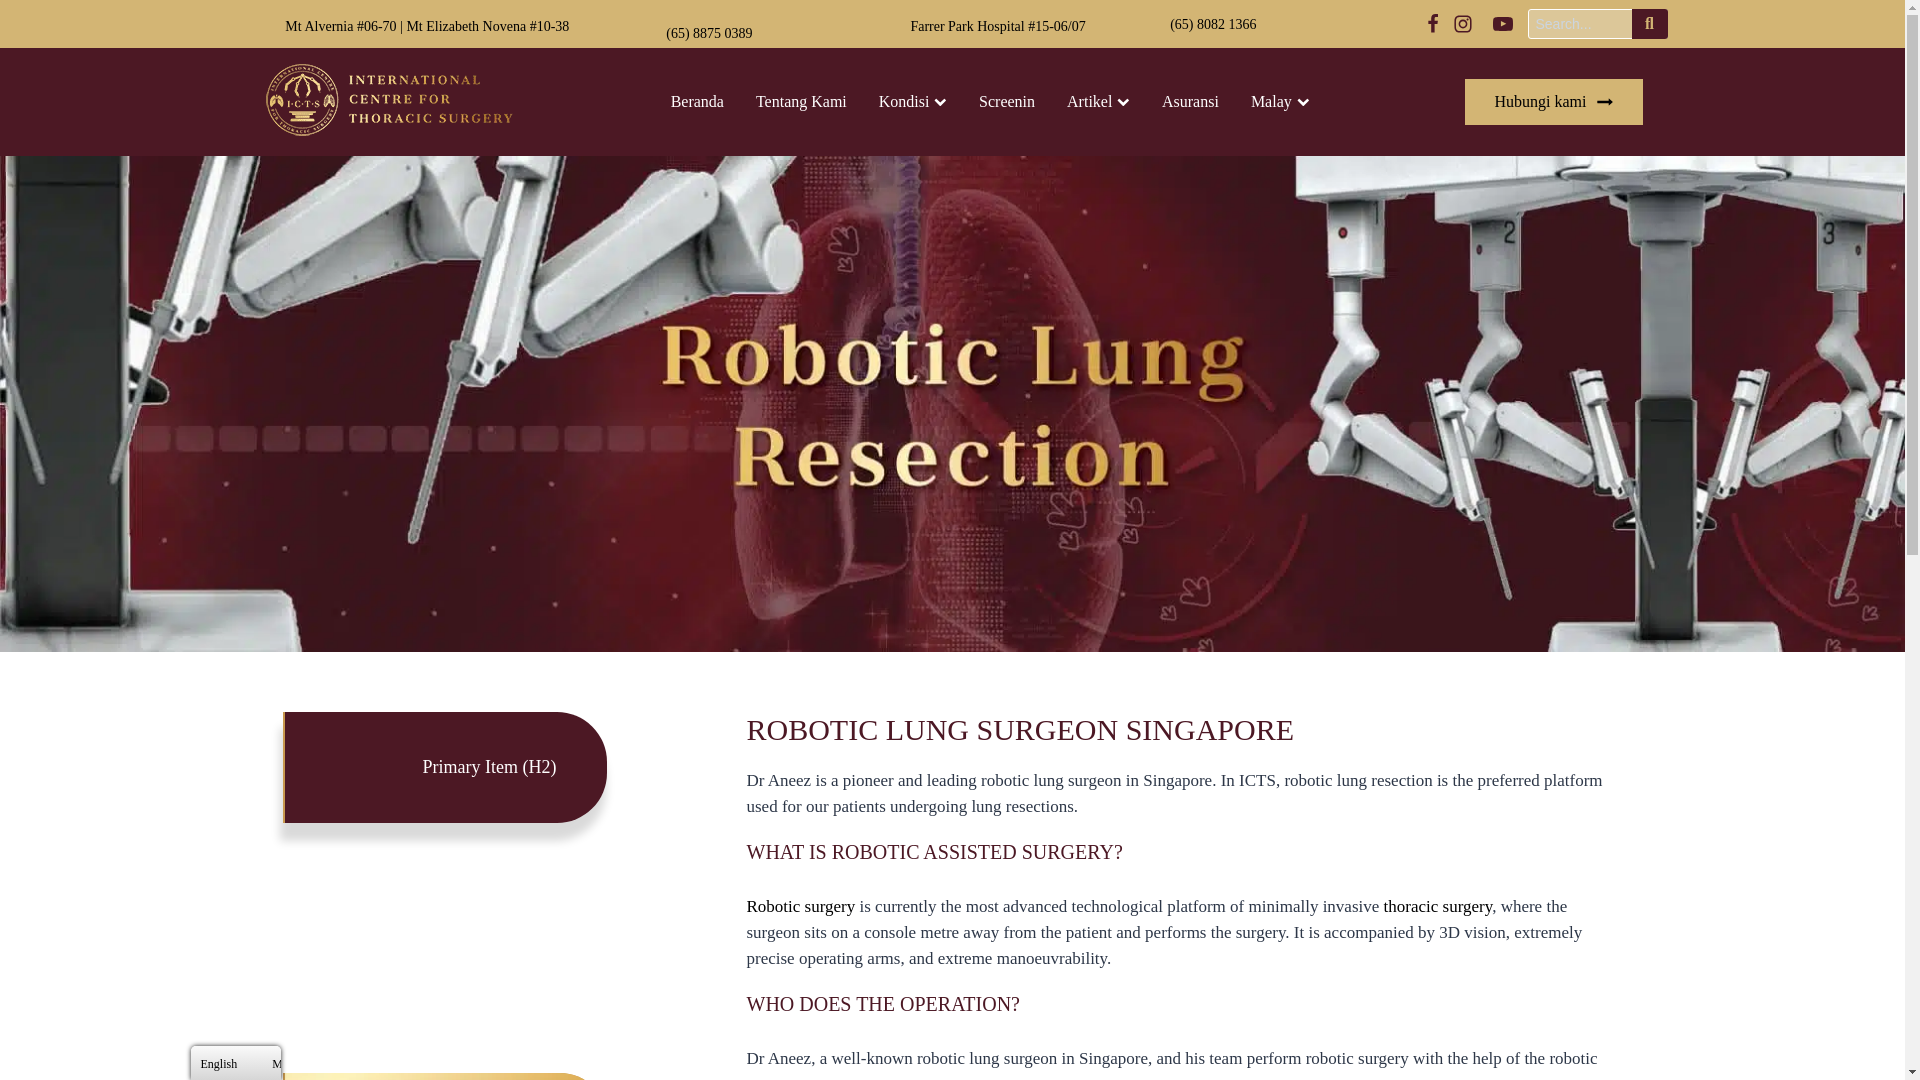 This screenshot has height=1080, width=1920. What do you see at coordinates (1006, 102) in the screenshot?
I see `Screenin` at bounding box center [1006, 102].